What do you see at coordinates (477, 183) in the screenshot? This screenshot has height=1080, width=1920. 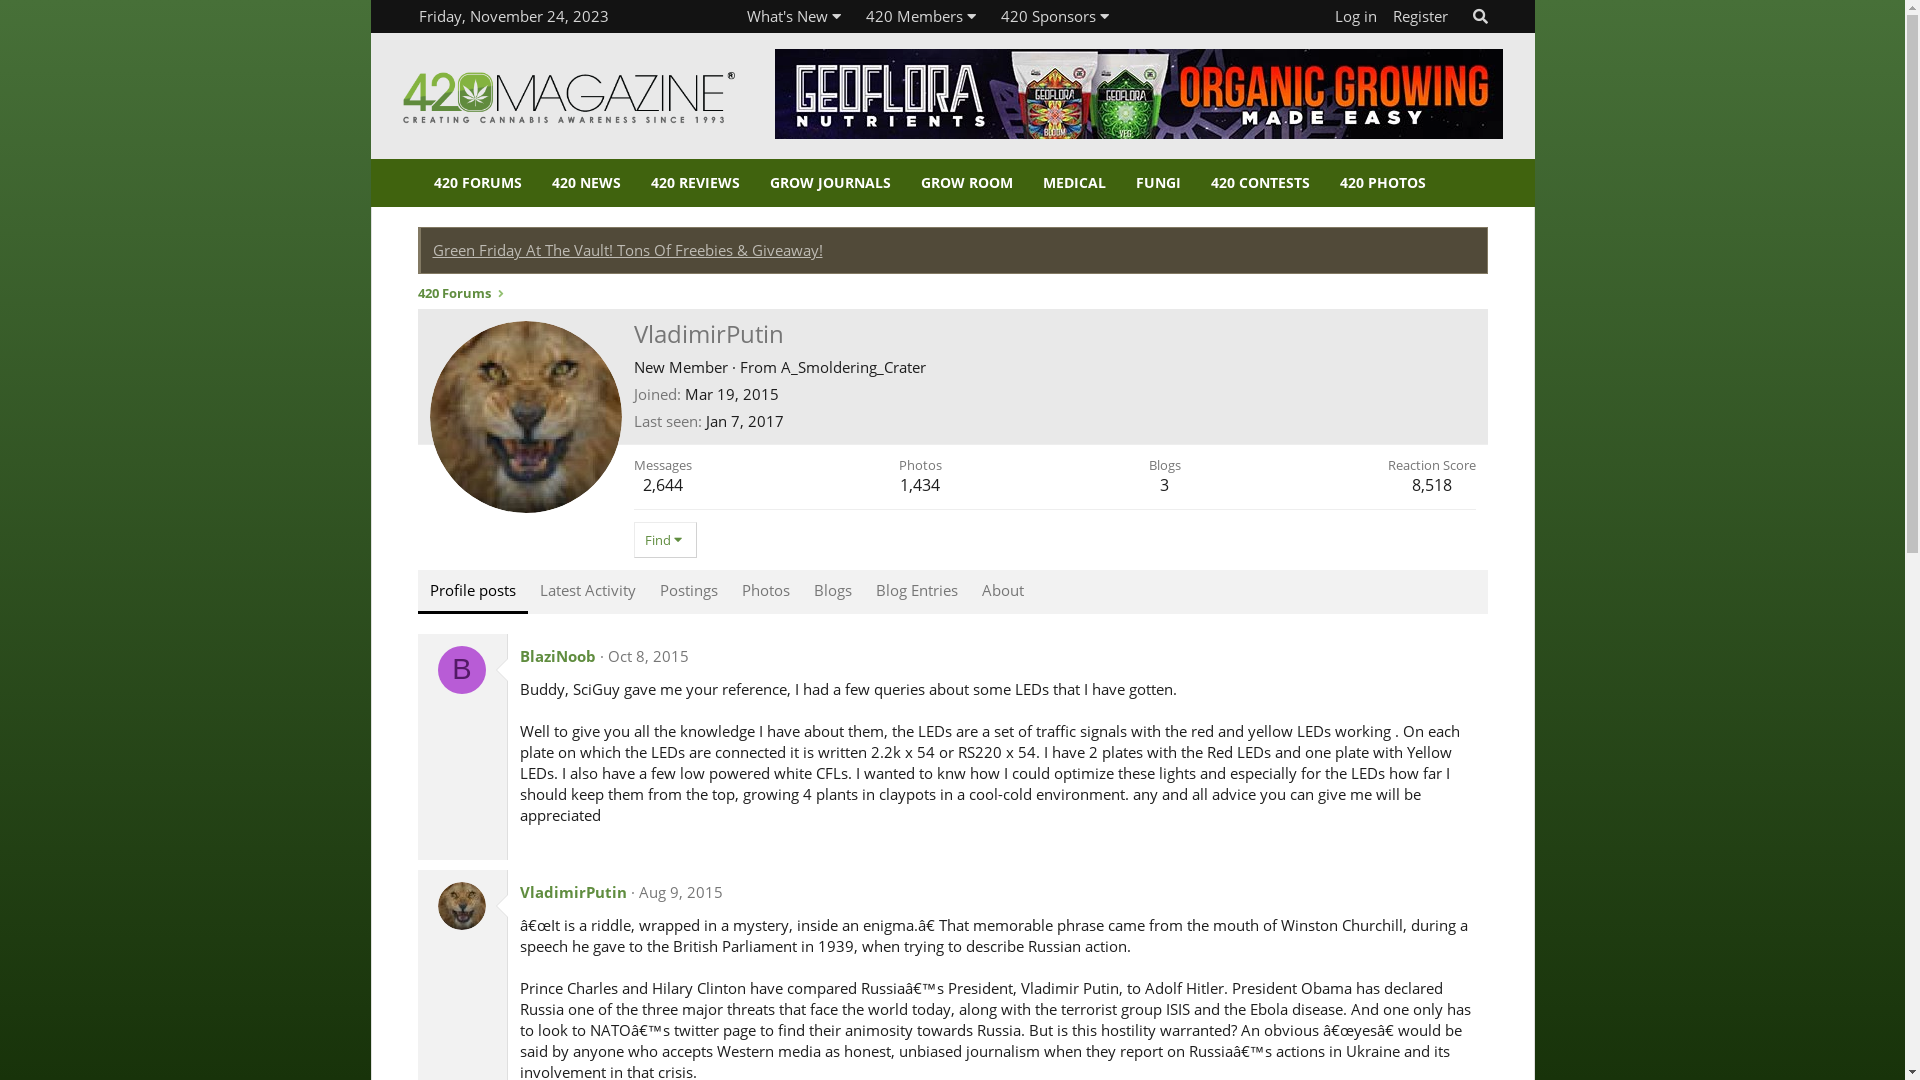 I see `420 FORUMS` at bounding box center [477, 183].